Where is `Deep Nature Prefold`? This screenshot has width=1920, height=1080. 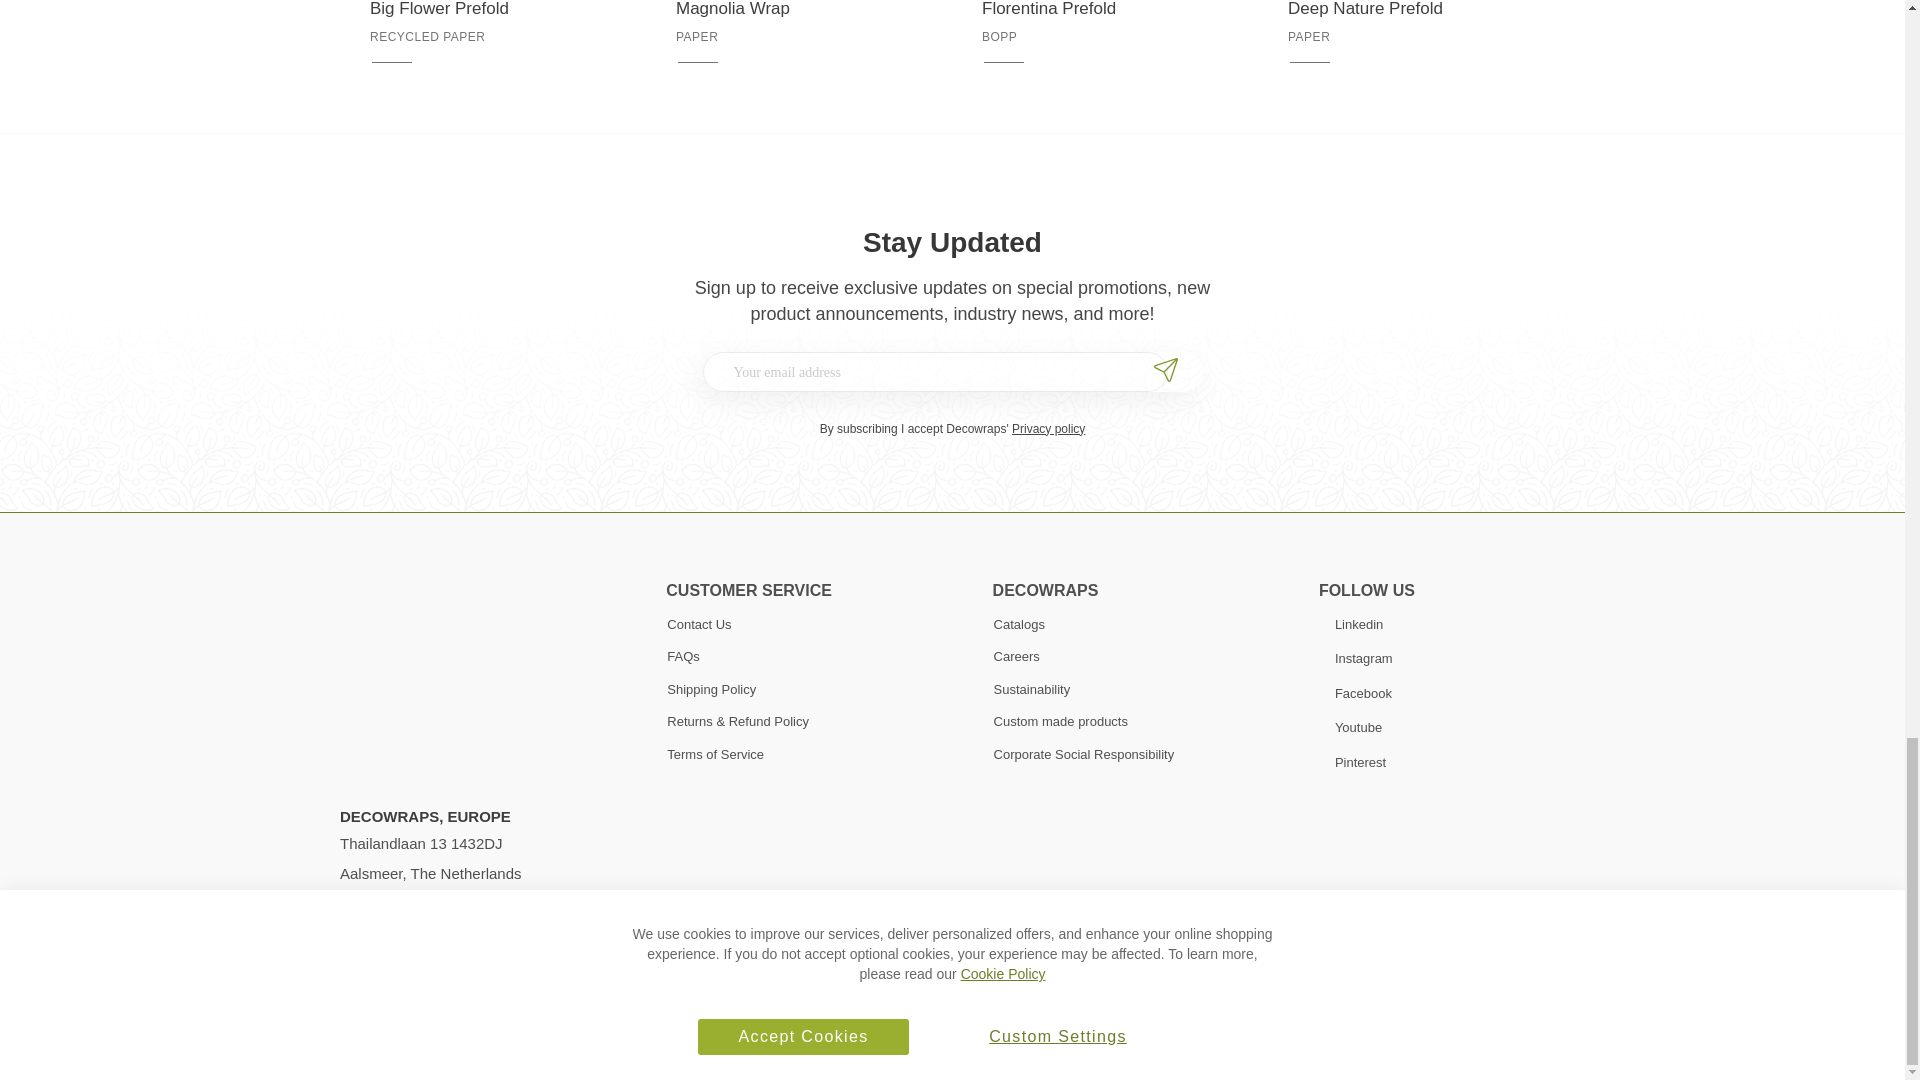
Deep Nature Prefold is located at coordinates (1411, 10).